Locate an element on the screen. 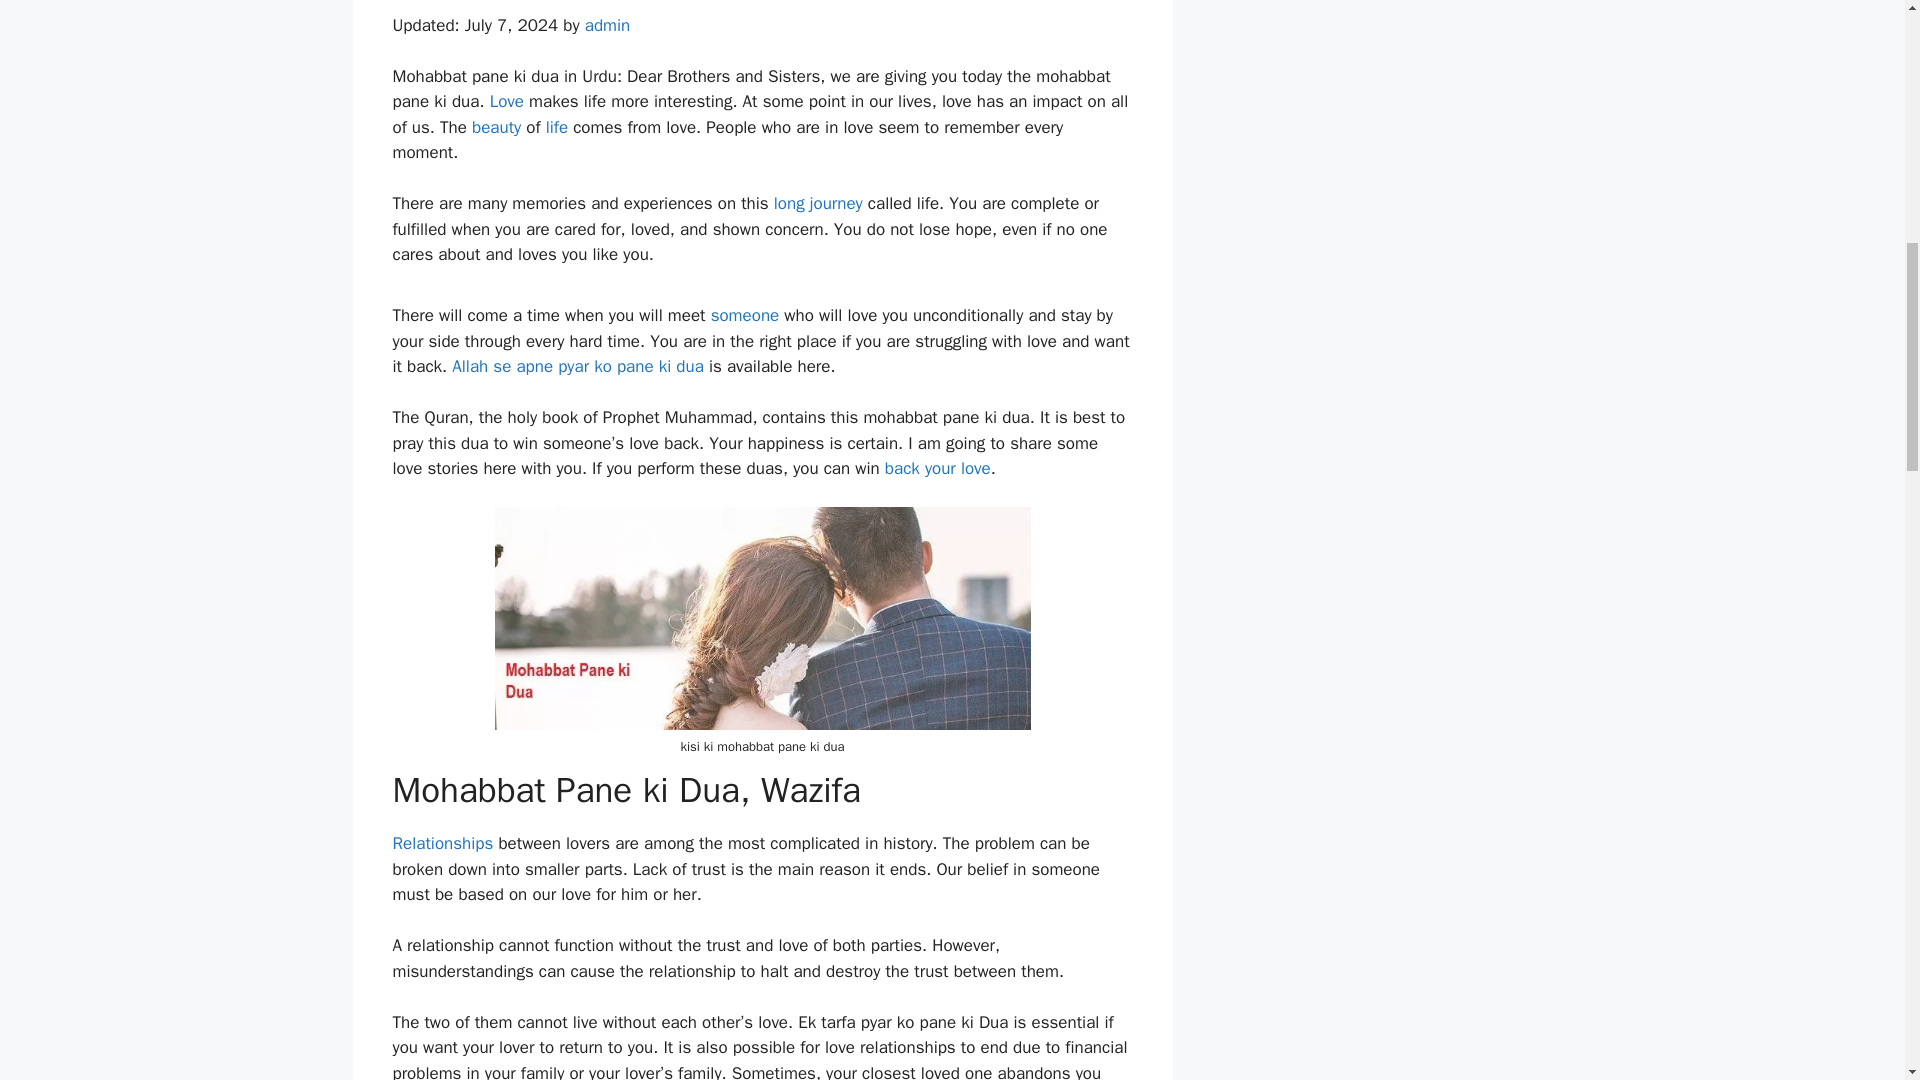  beauty is located at coordinates (496, 127).